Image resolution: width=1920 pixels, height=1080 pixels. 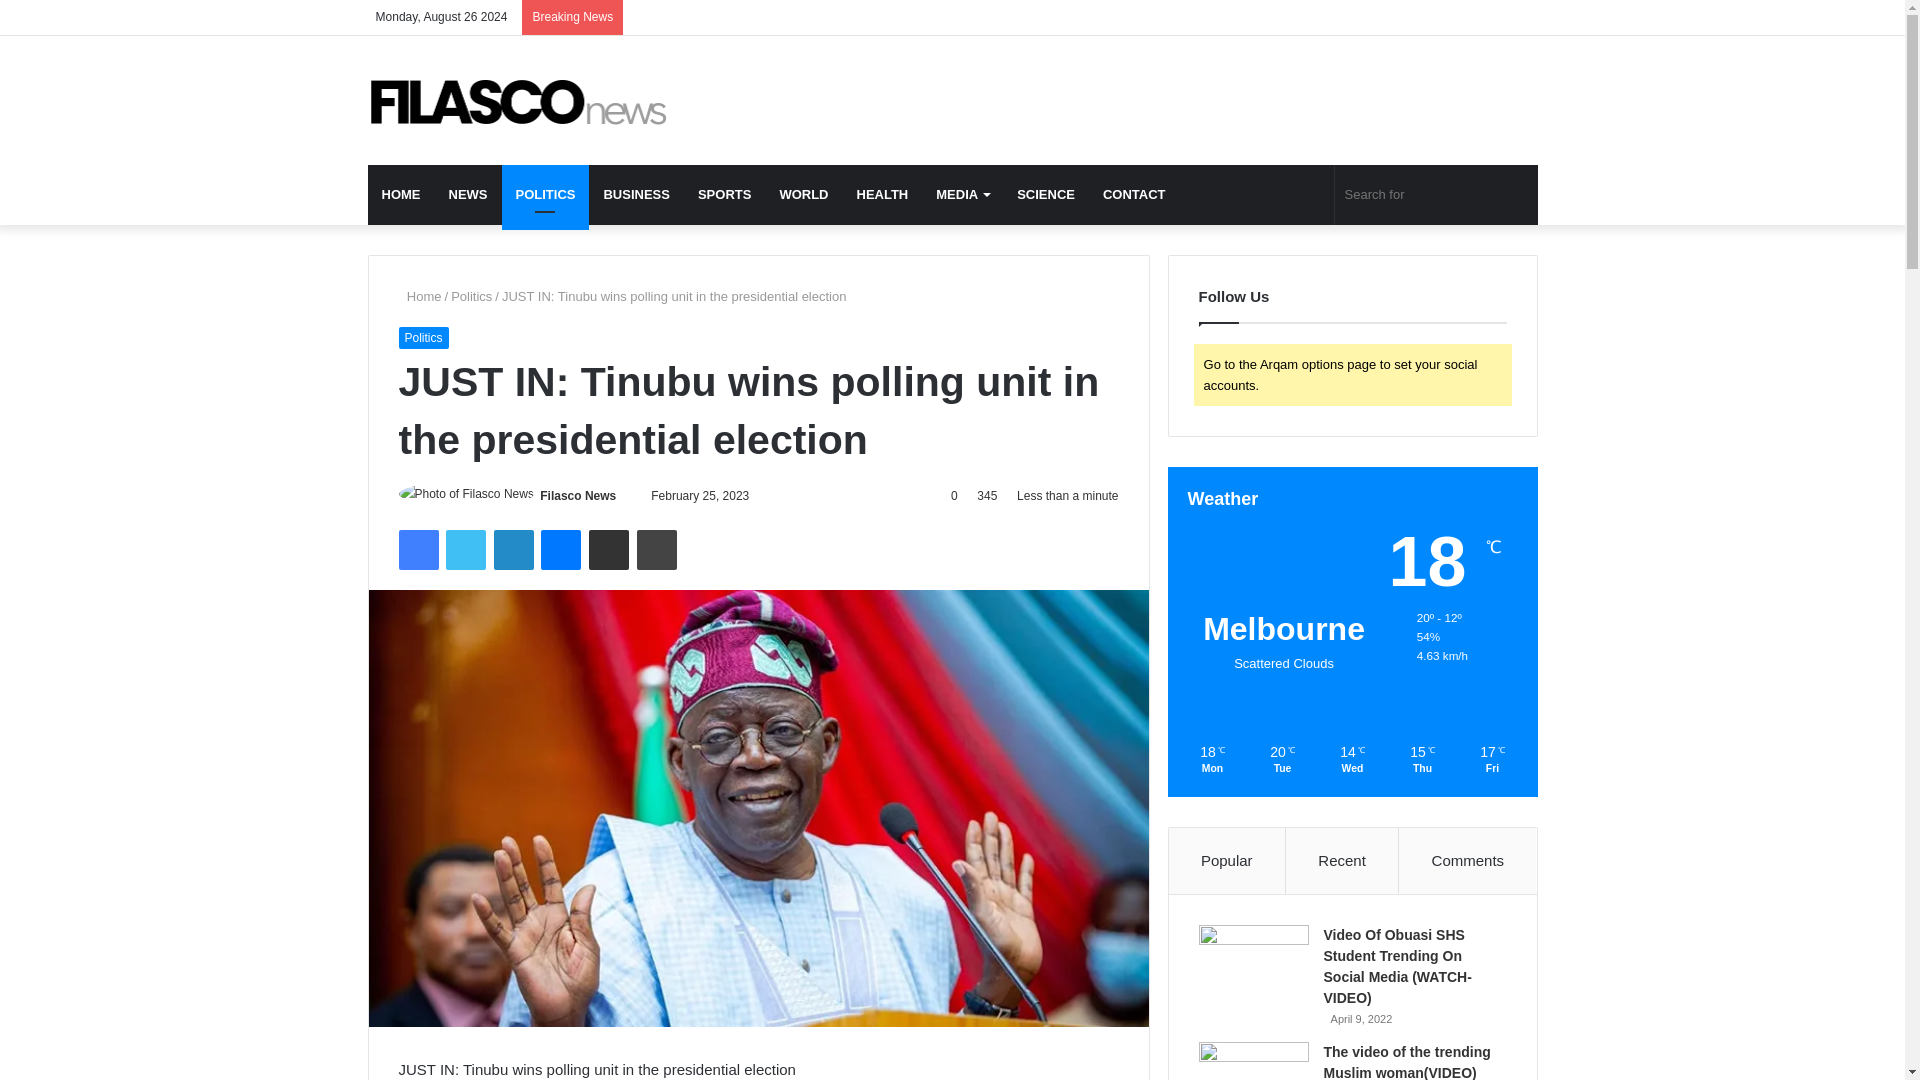 I want to click on Facebook, so click(x=417, y=550).